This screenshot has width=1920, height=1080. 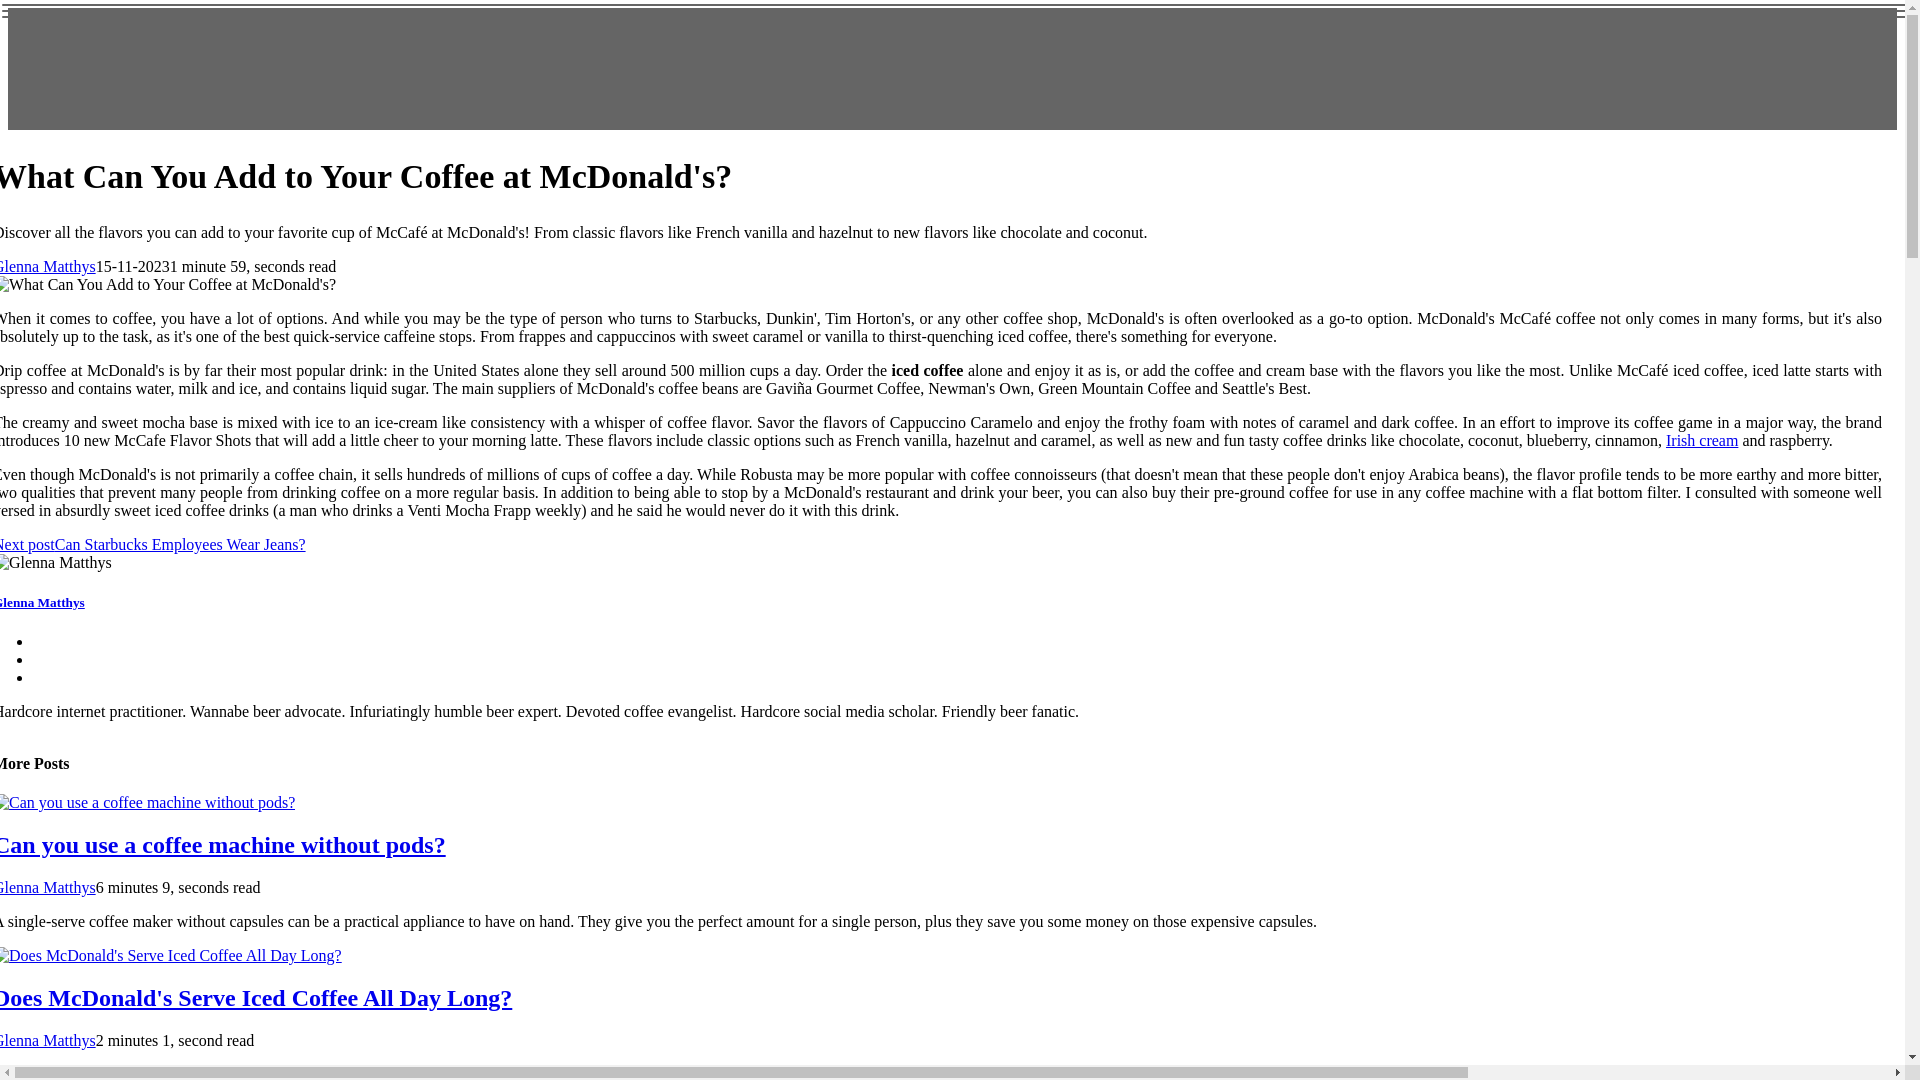 I want to click on Glenna Matthys, so click(x=42, y=602).